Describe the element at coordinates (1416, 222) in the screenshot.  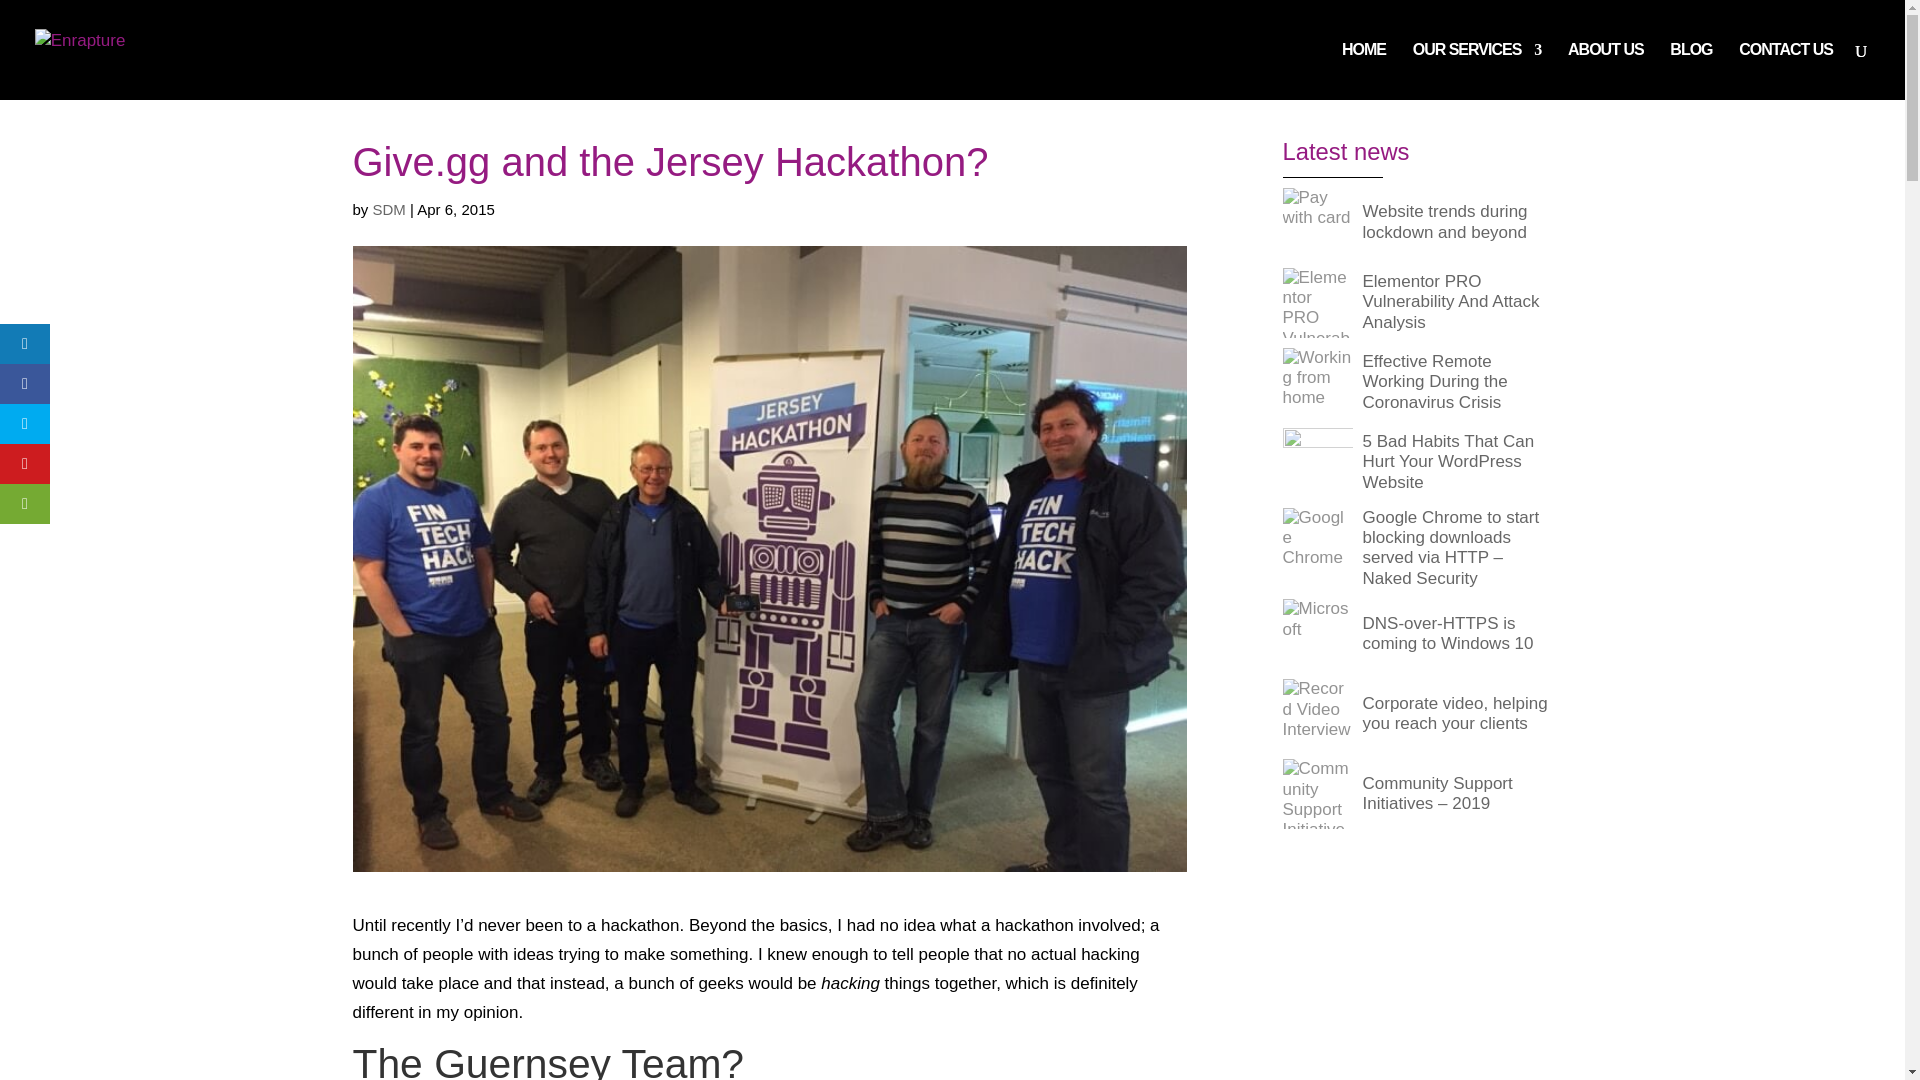
I see `Website trends during lockdown and beyond` at that location.